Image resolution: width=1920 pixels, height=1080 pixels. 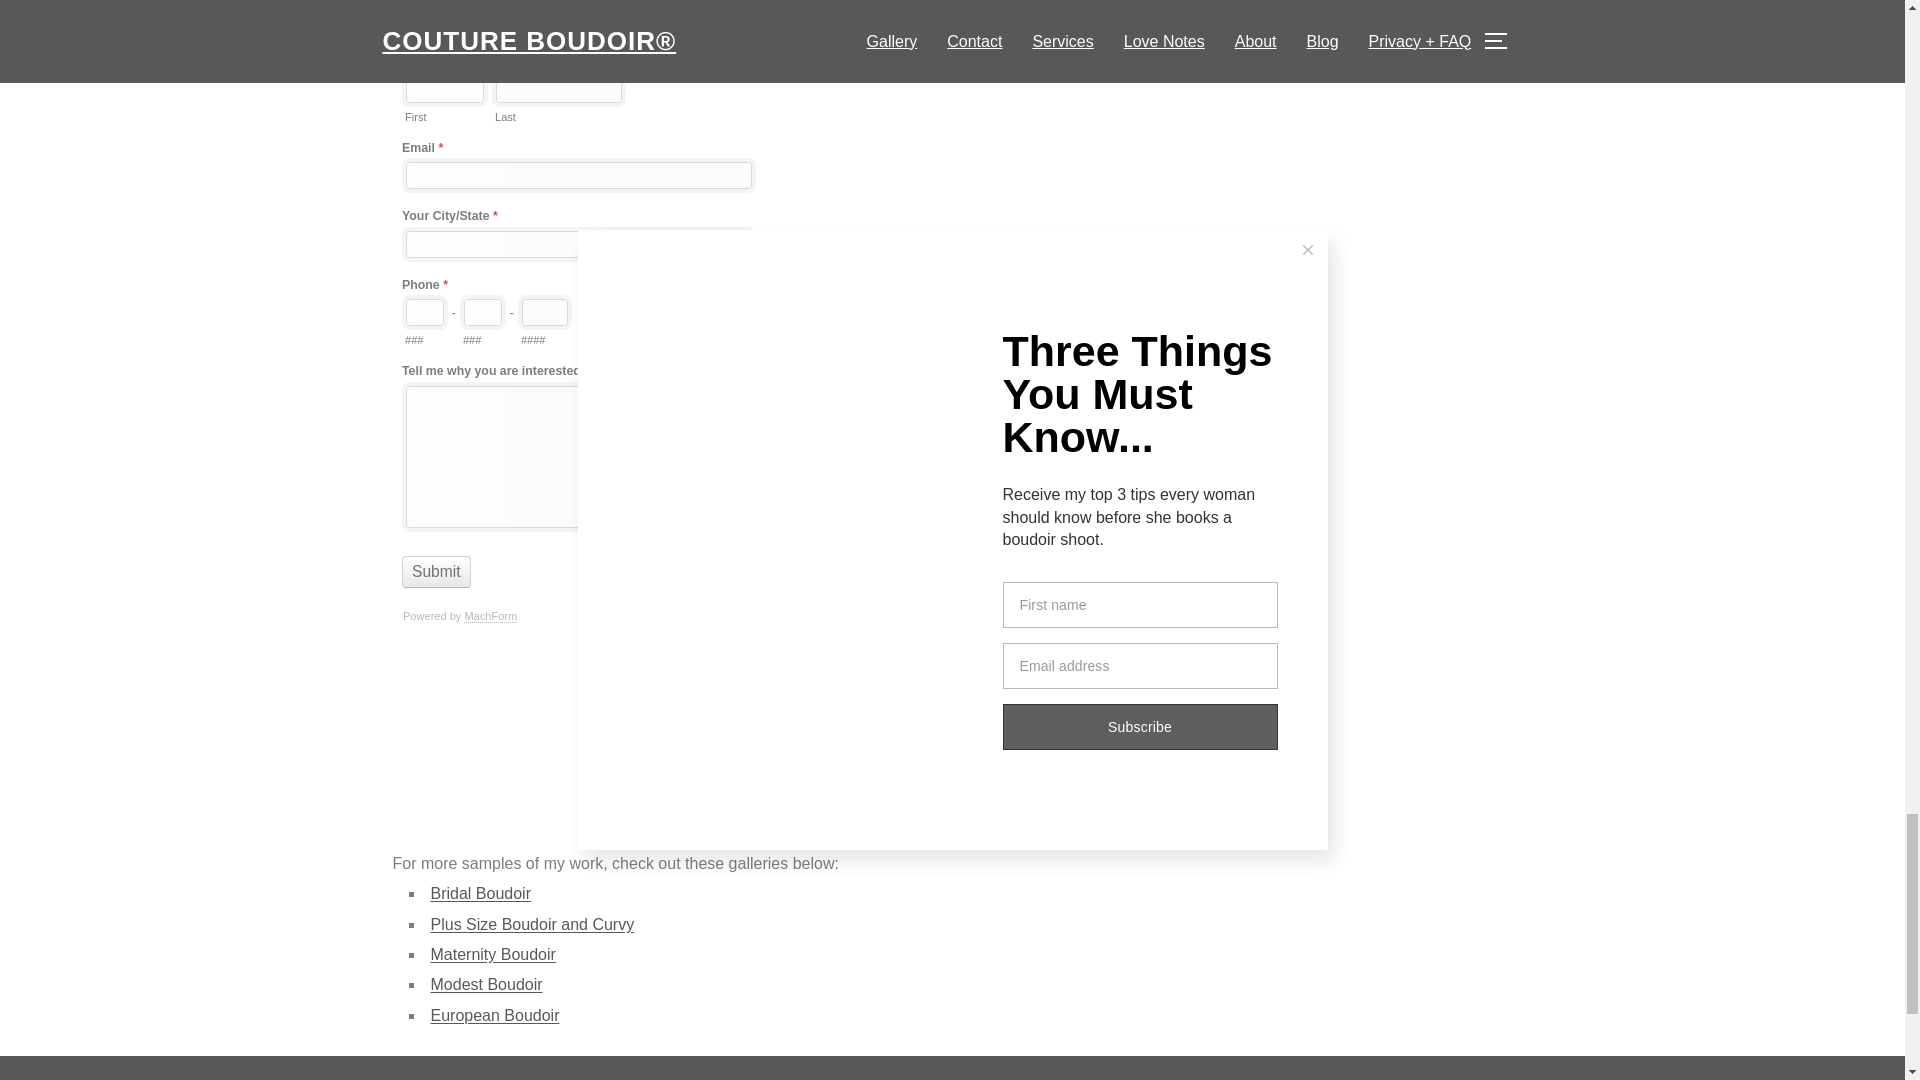 What do you see at coordinates (494, 1014) in the screenshot?
I see `European Boudoir` at bounding box center [494, 1014].